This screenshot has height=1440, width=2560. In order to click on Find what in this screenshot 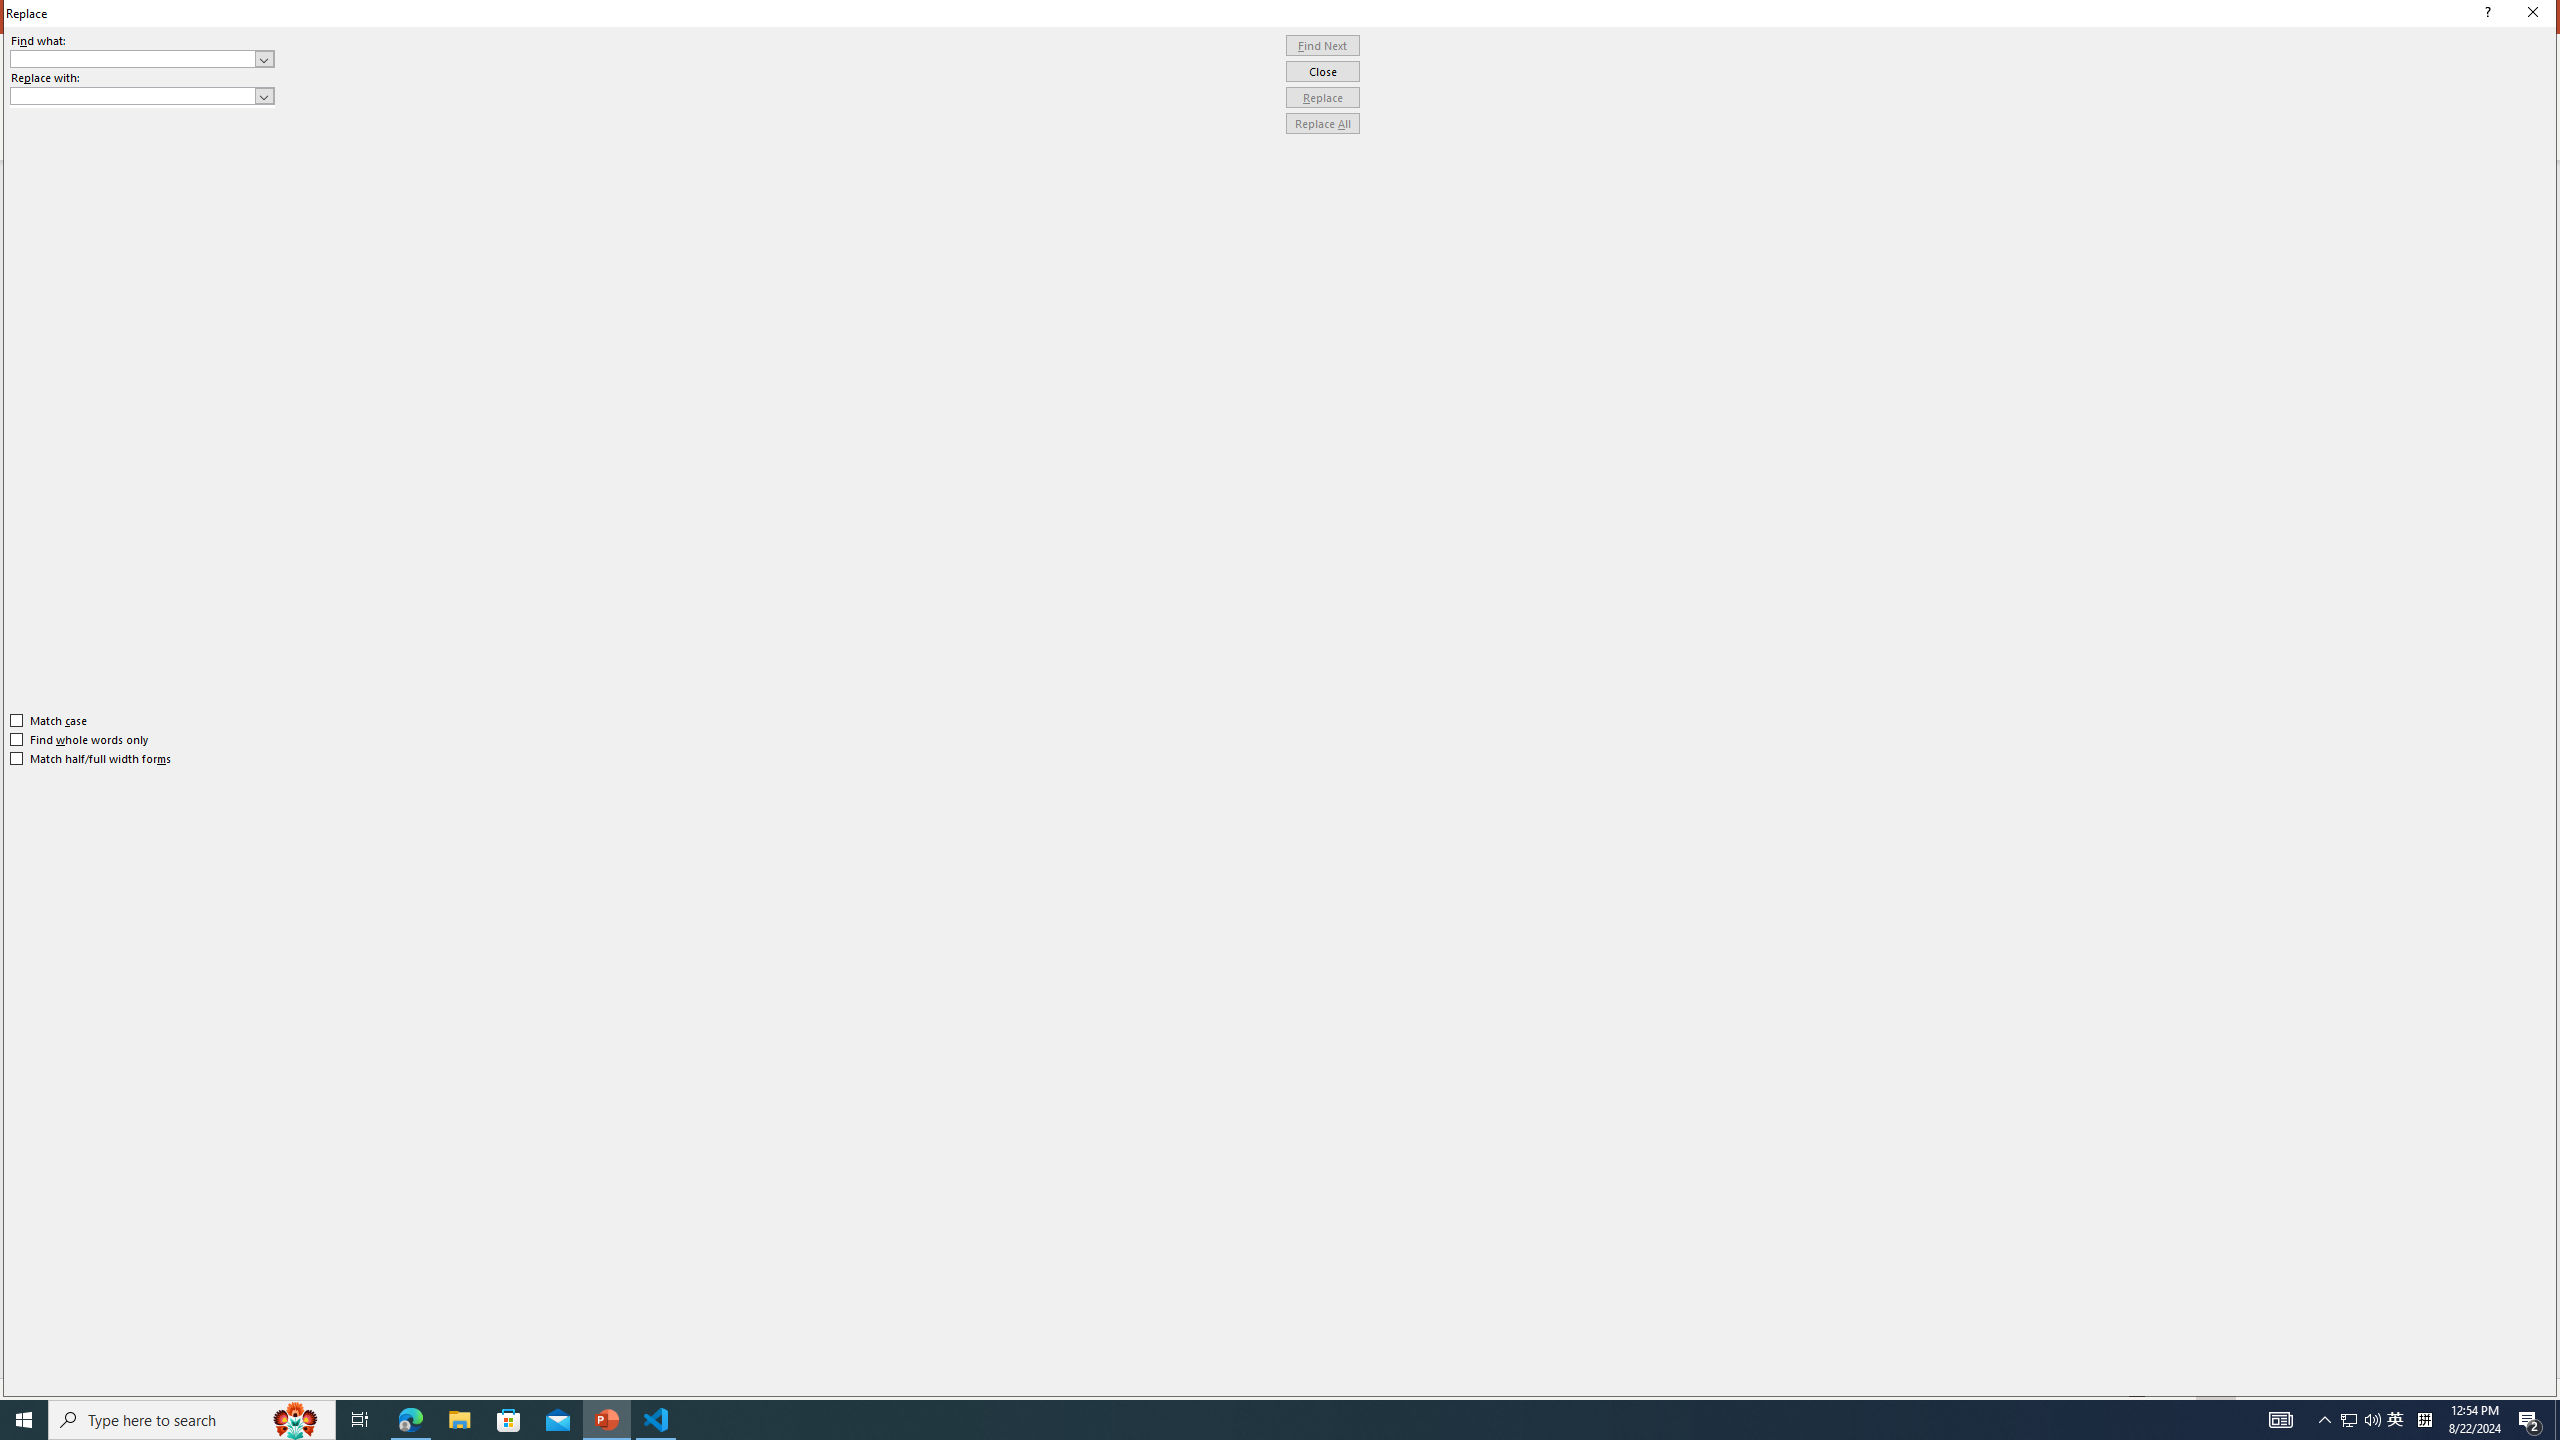, I will do `click(133, 58)`.